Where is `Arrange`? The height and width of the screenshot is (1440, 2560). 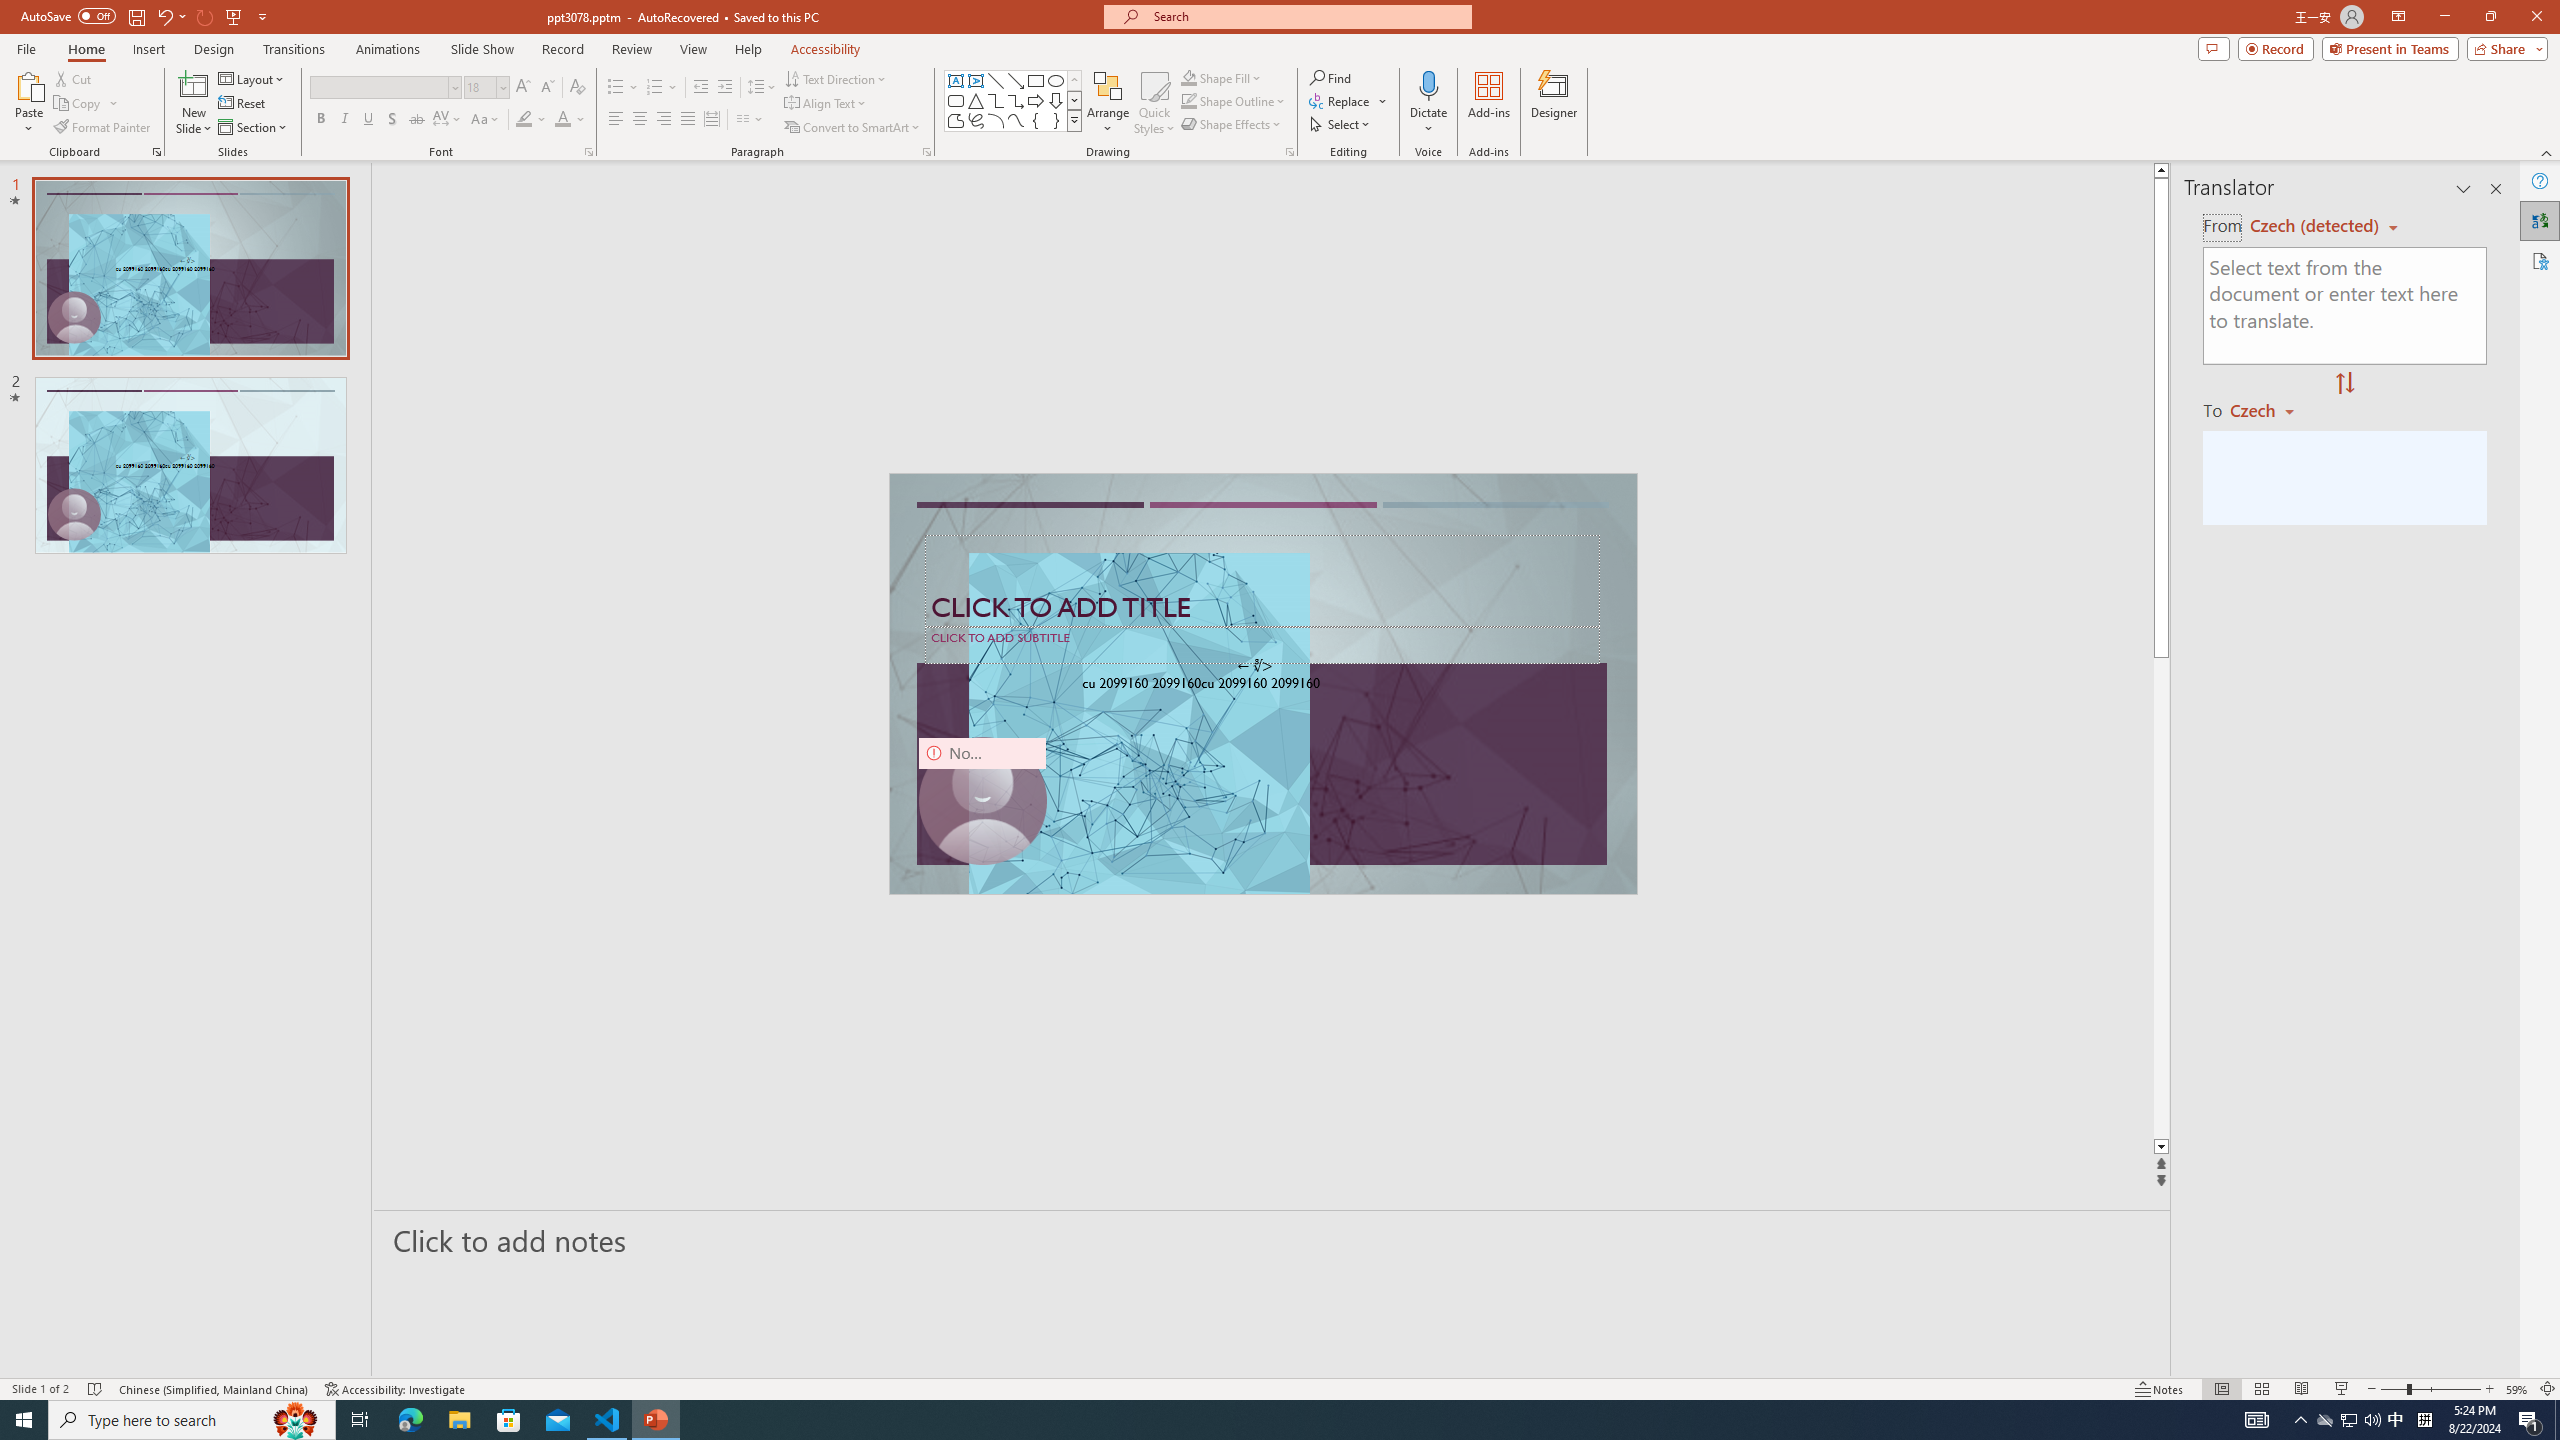 Arrange is located at coordinates (1108, 103).